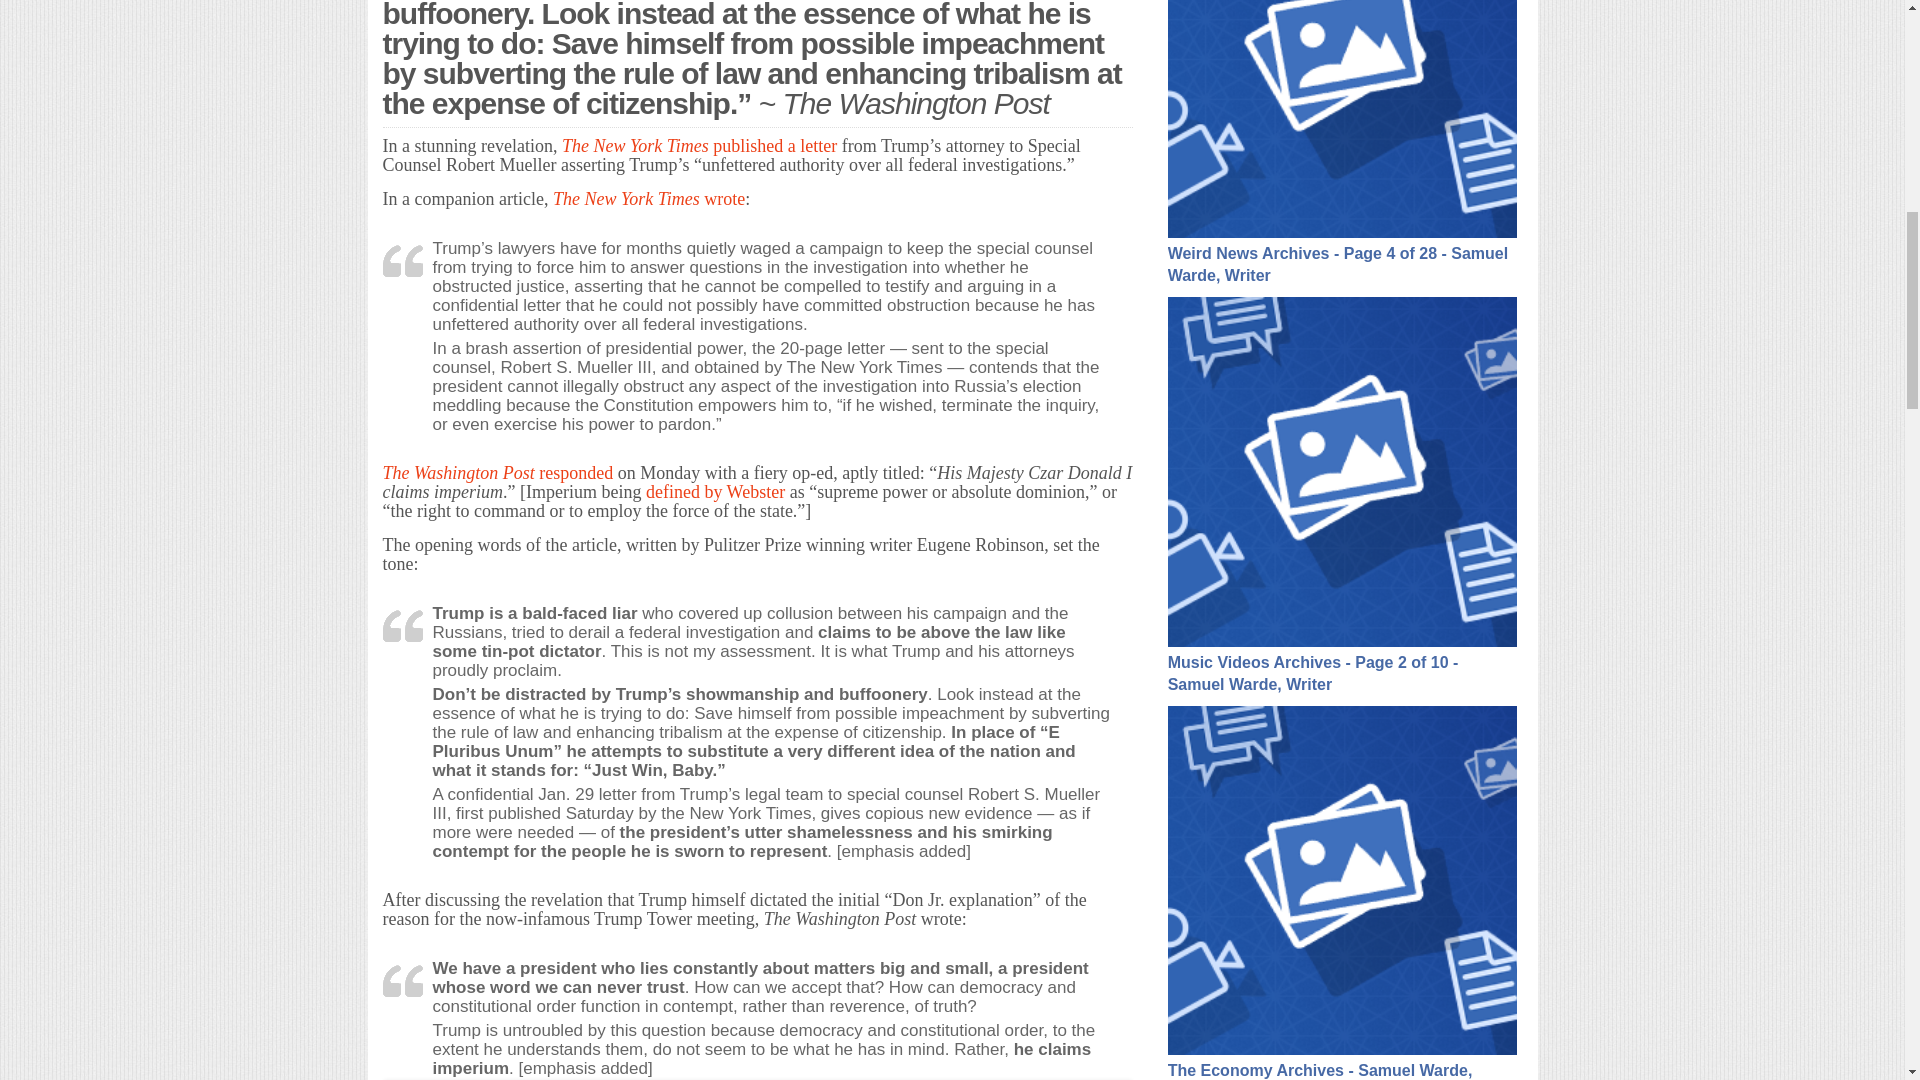 The image size is (1920, 1080). What do you see at coordinates (715, 492) in the screenshot?
I see `defined by Webster` at bounding box center [715, 492].